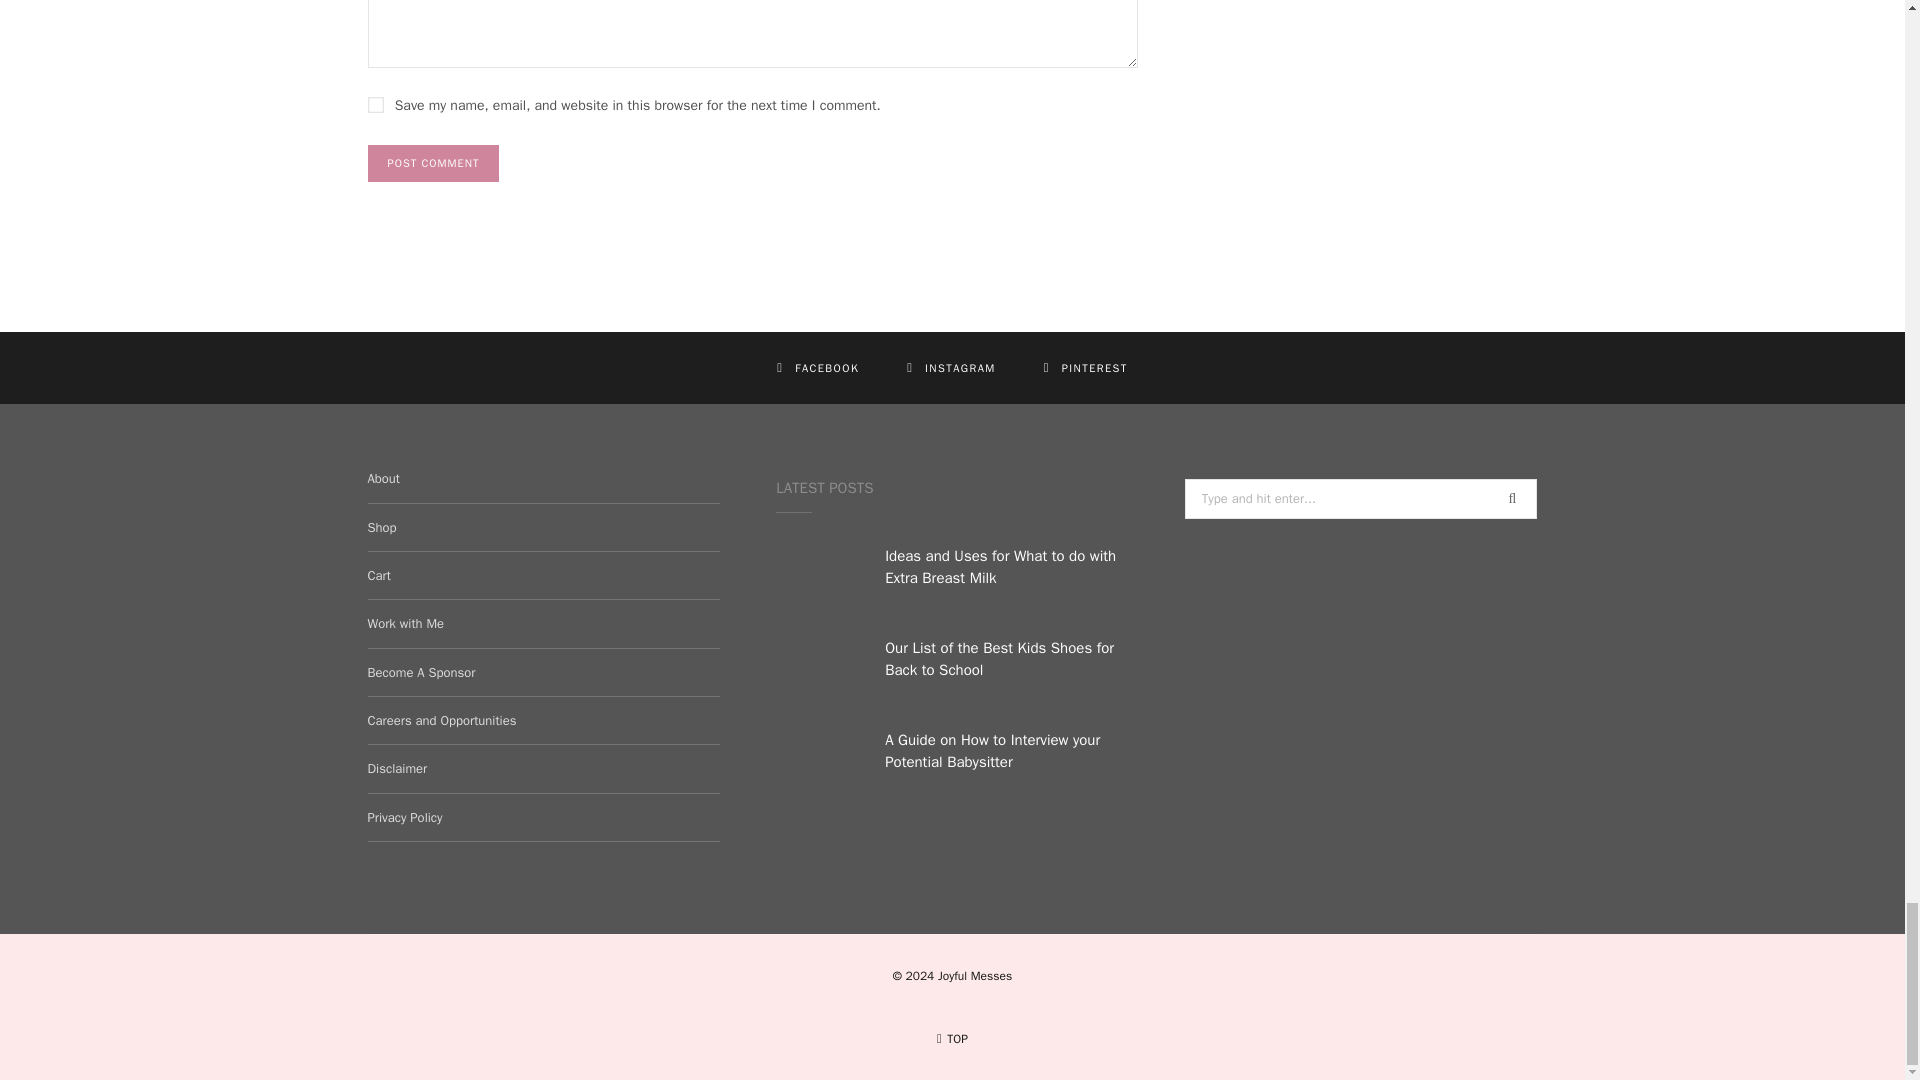 The image size is (1920, 1080). What do you see at coordinates (434, 163) in the screenshot?
I see `Post Comment` at bounding box center [434, 163].